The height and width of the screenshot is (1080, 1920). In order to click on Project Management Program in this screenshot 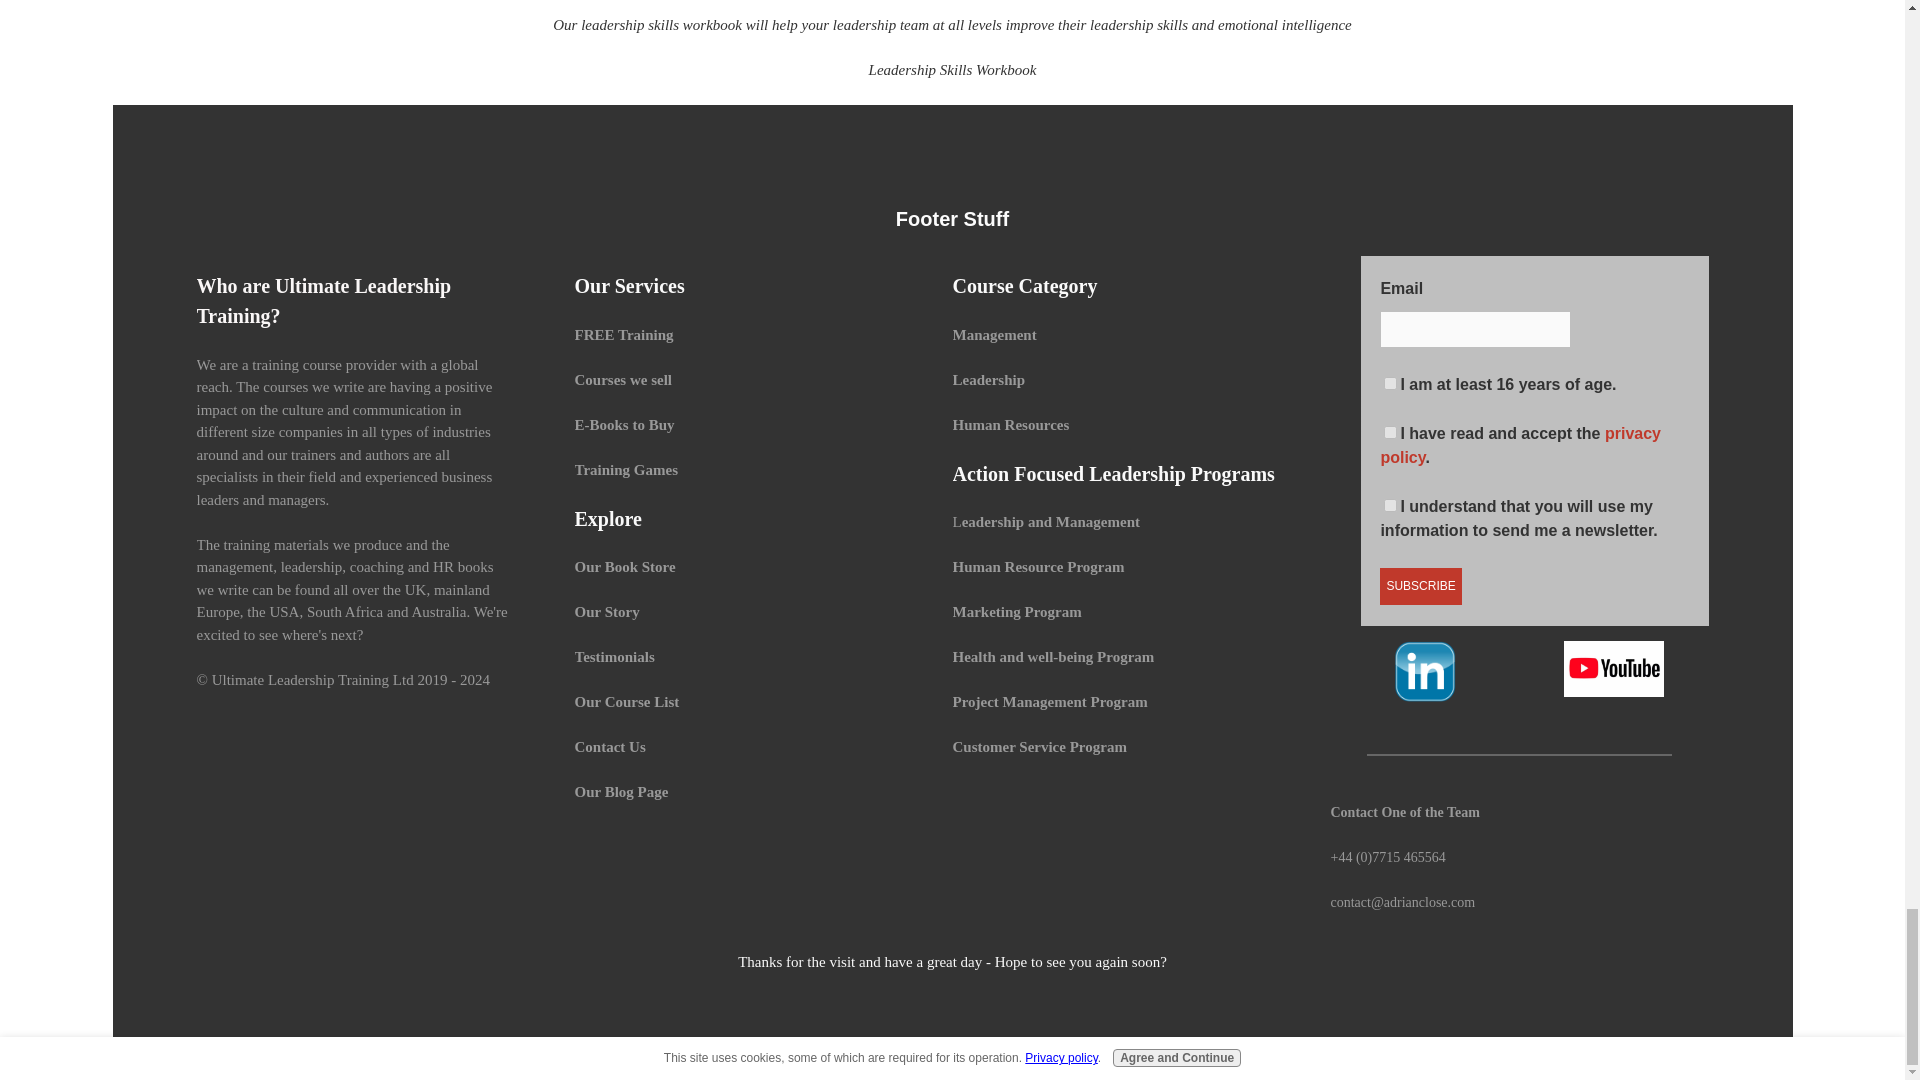, I will do `click(1049, 701)`.